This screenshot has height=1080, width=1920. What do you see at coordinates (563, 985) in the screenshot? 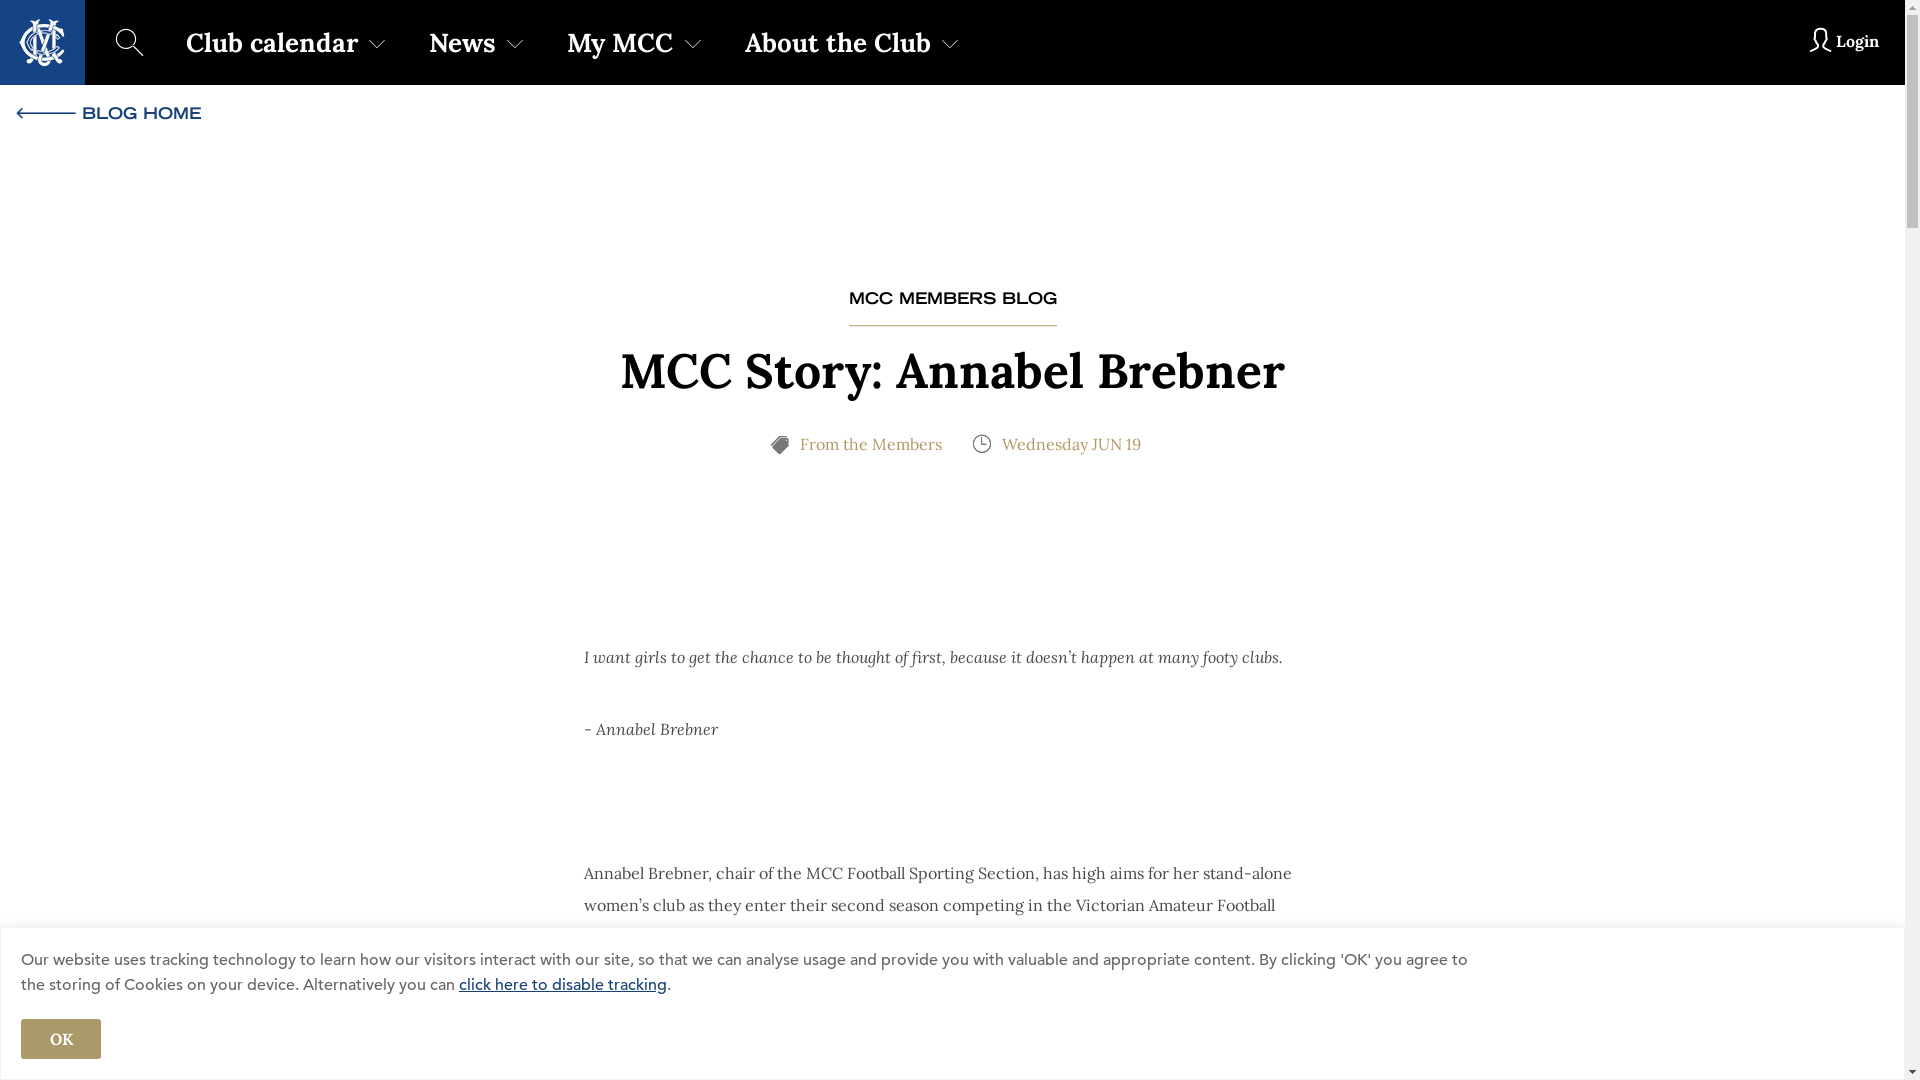
I see `click here to disable tracking` at bounding box center [563, 985].